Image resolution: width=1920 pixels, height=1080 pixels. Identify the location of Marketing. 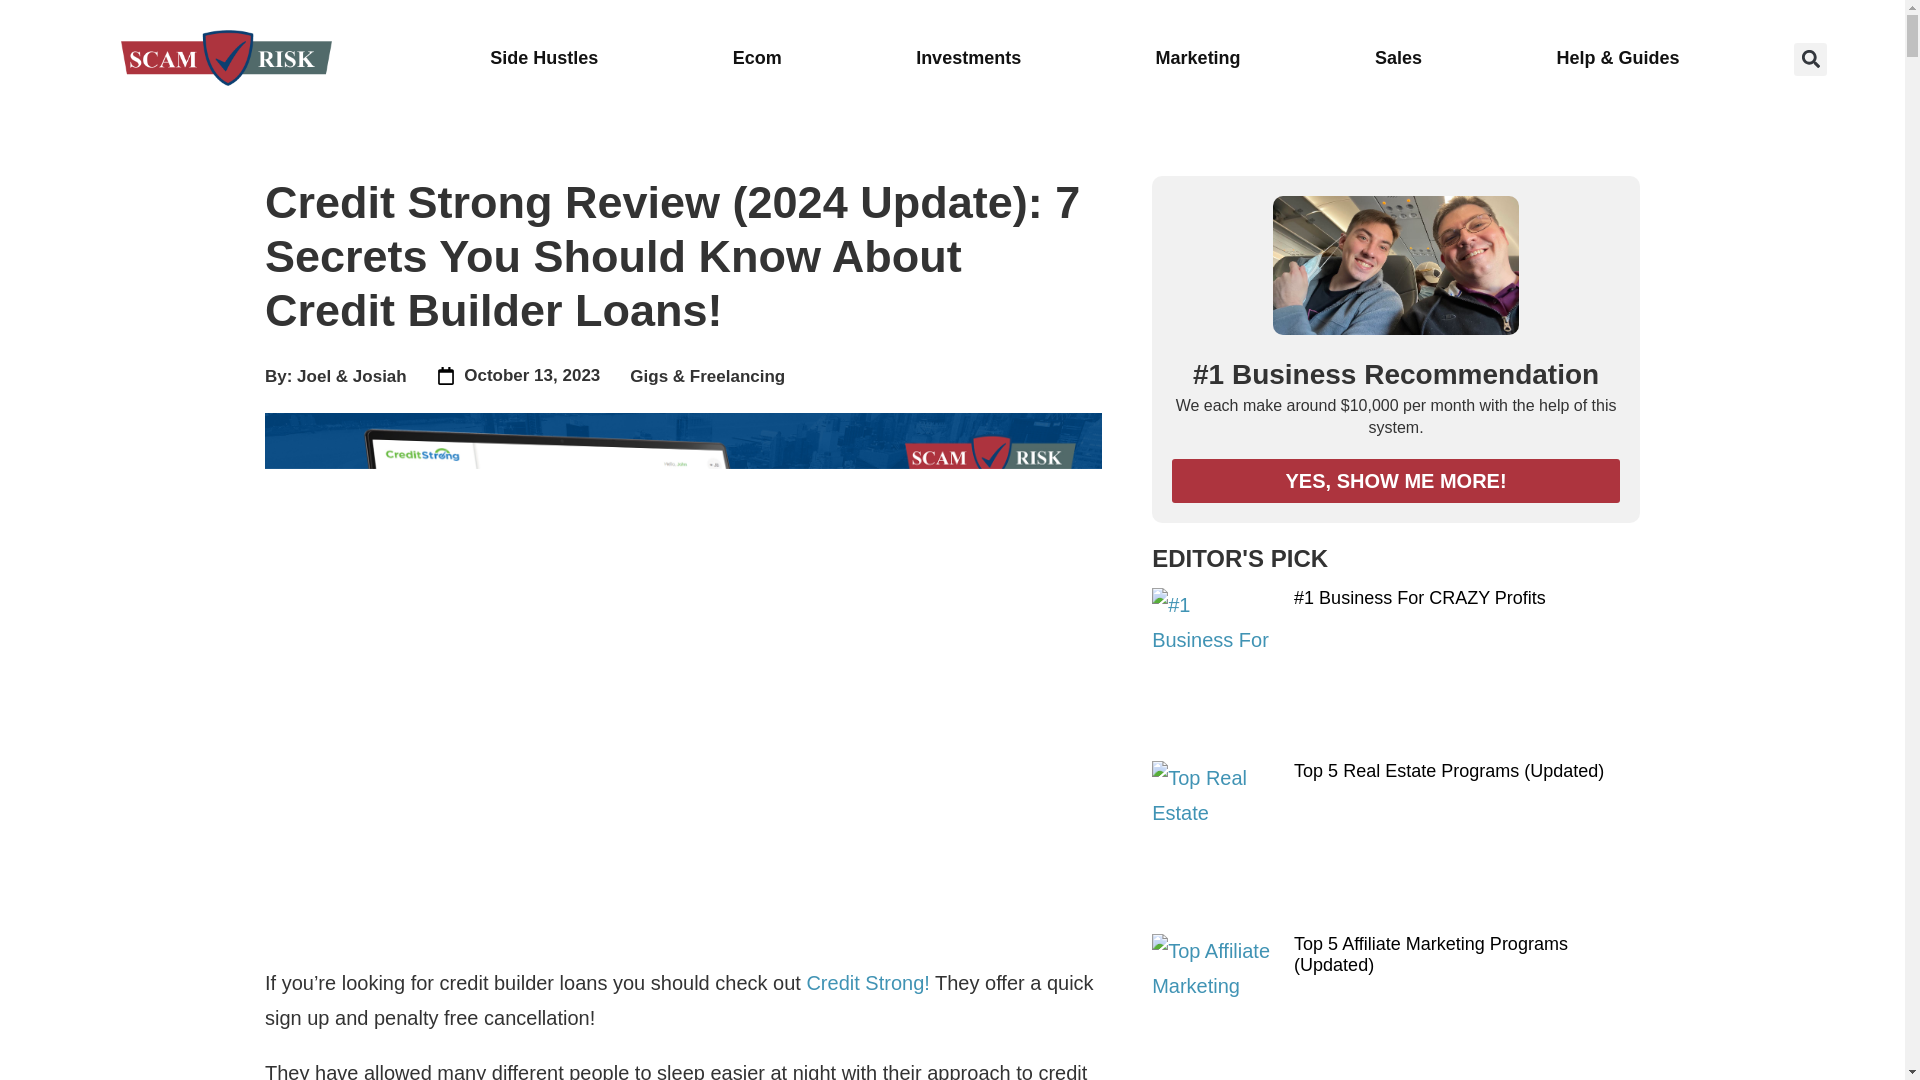
(1198, 58).